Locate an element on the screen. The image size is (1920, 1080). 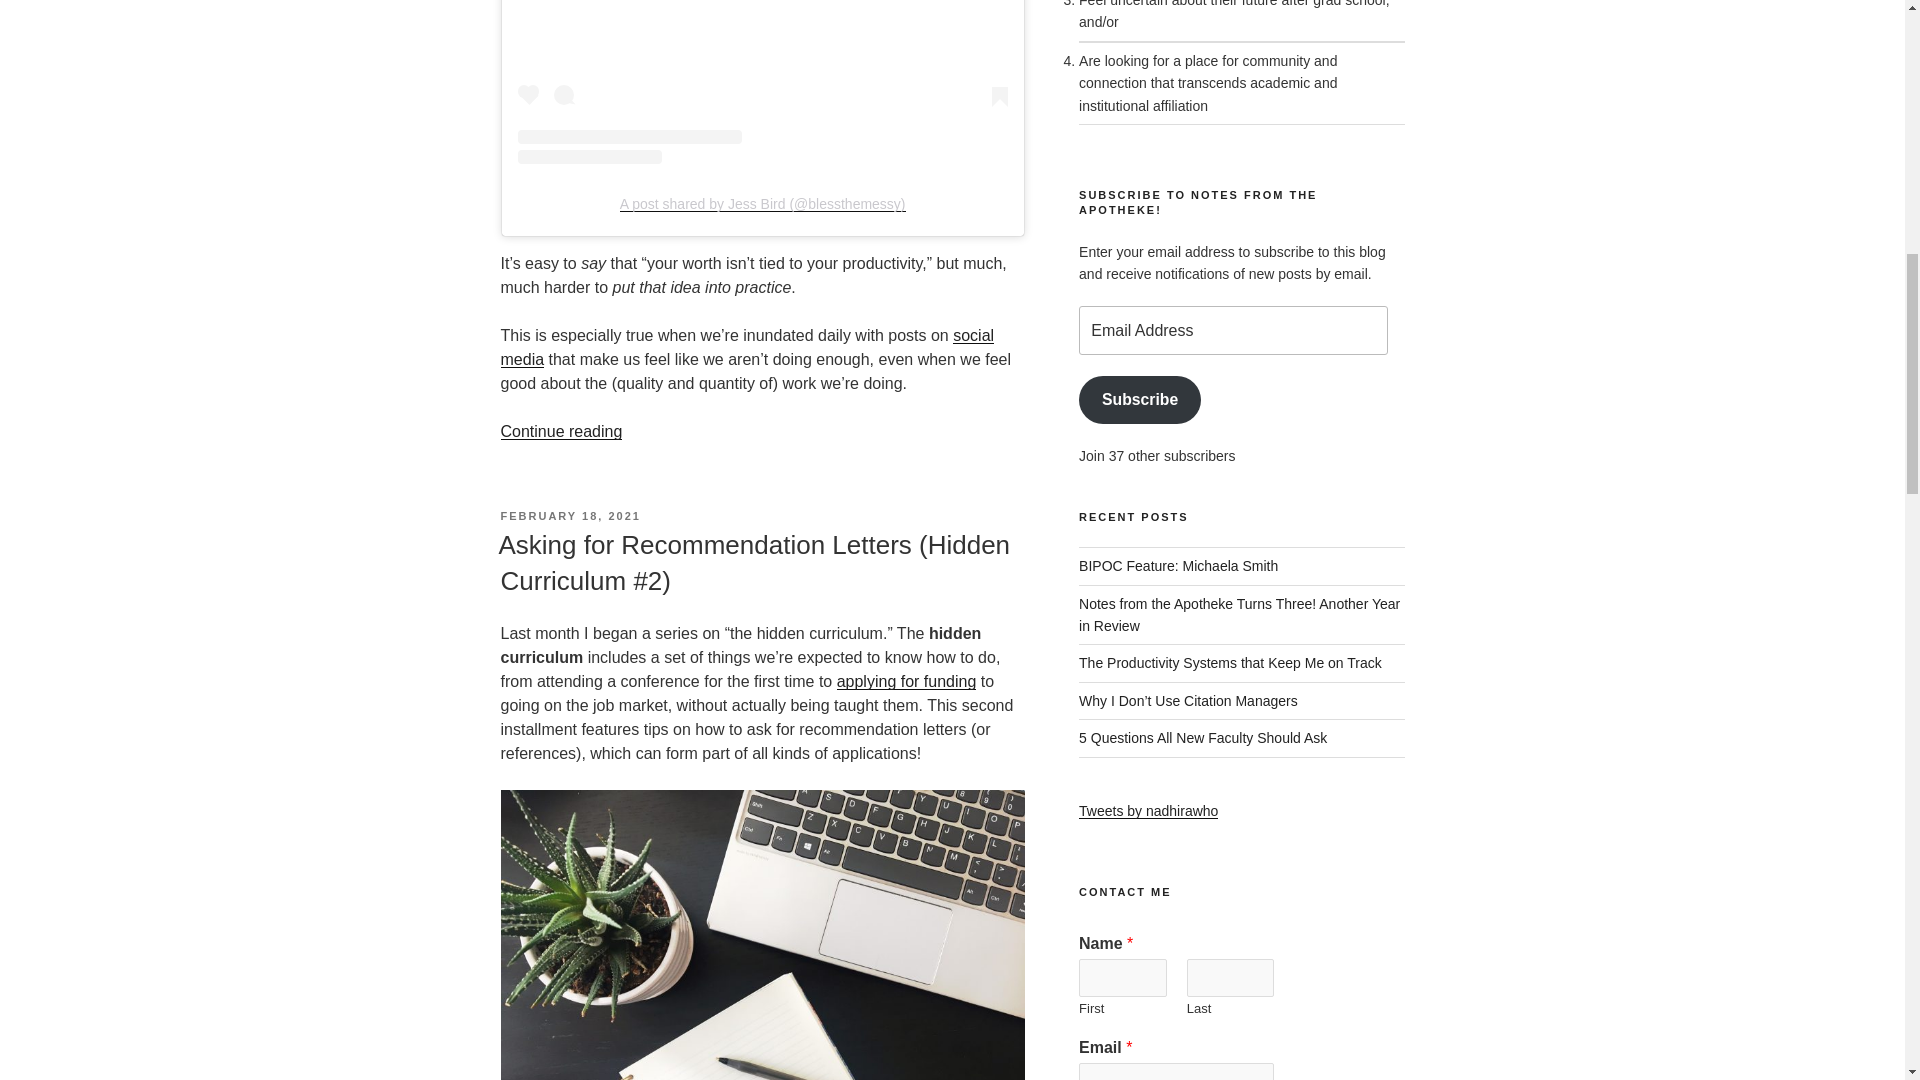
social media is located at coordinates (746, 348).